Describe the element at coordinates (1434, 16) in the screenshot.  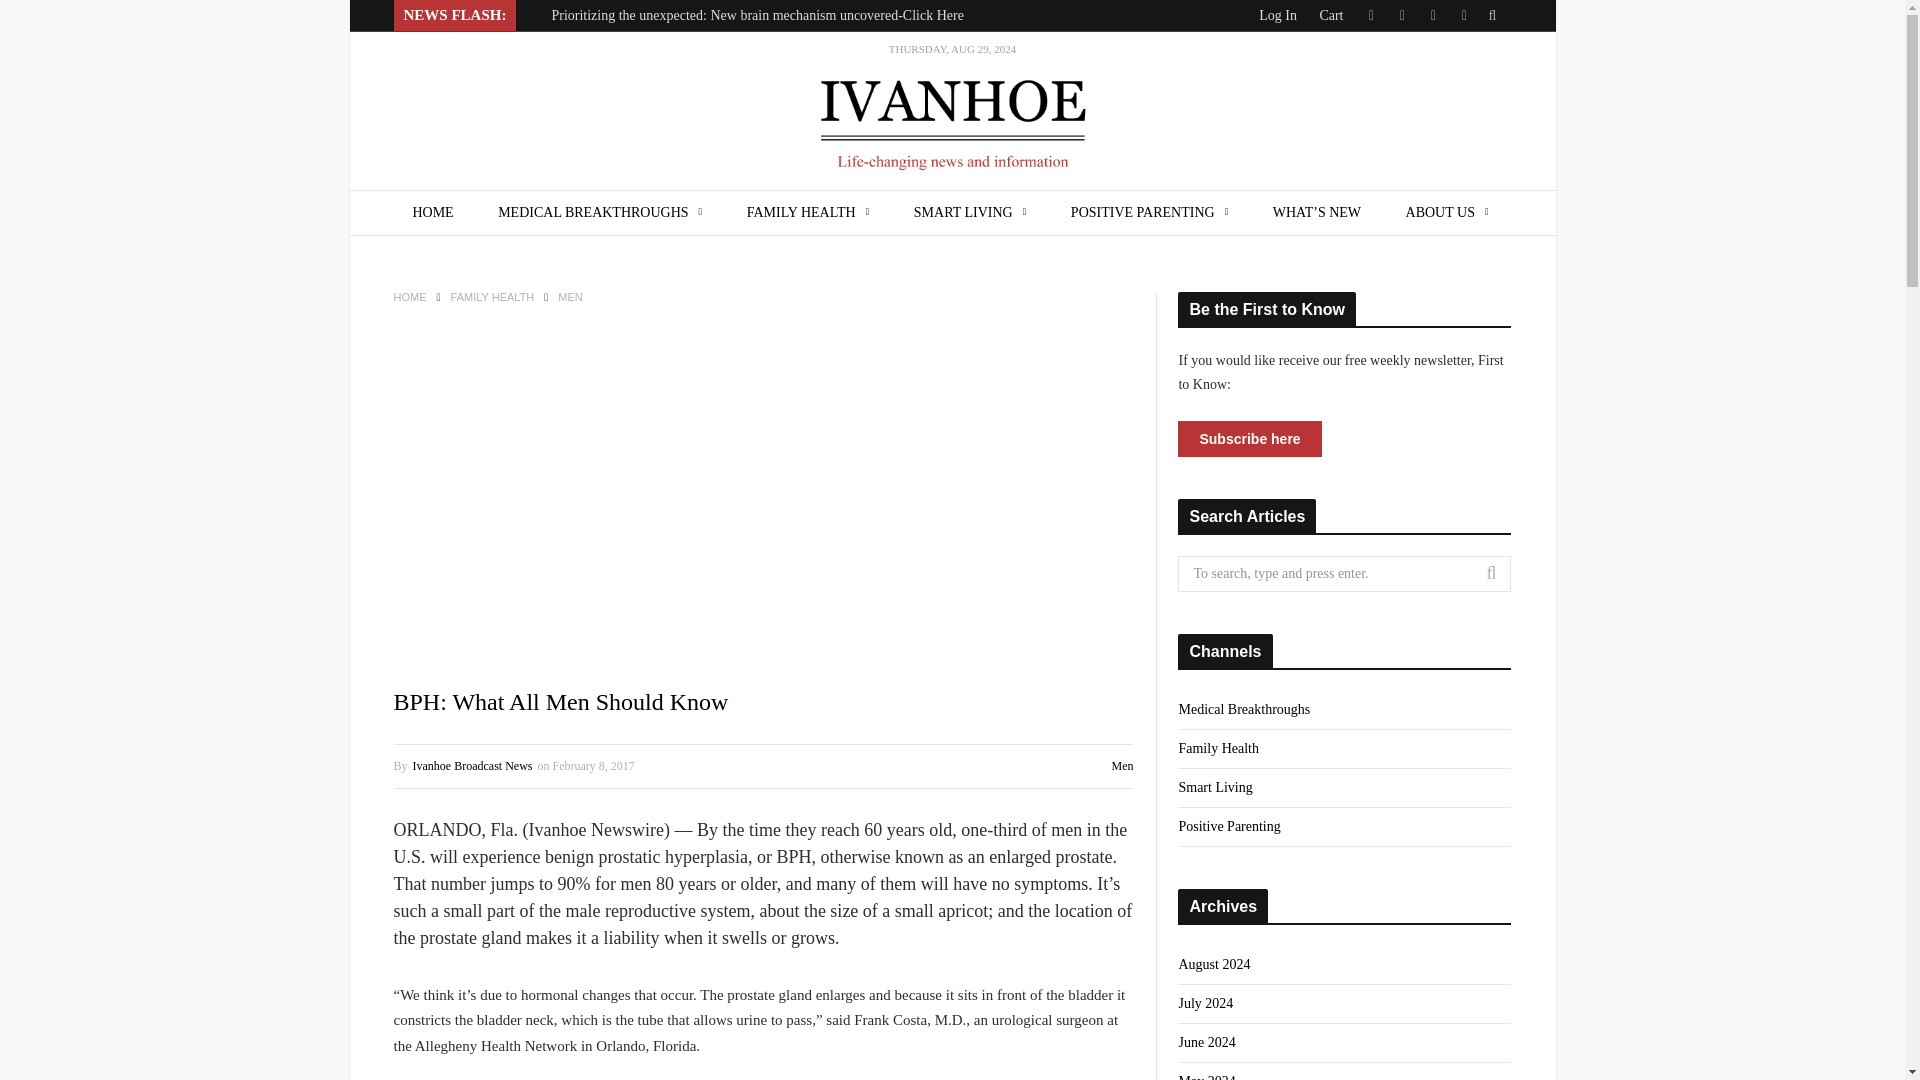
I see `LinkedIn` at that location.